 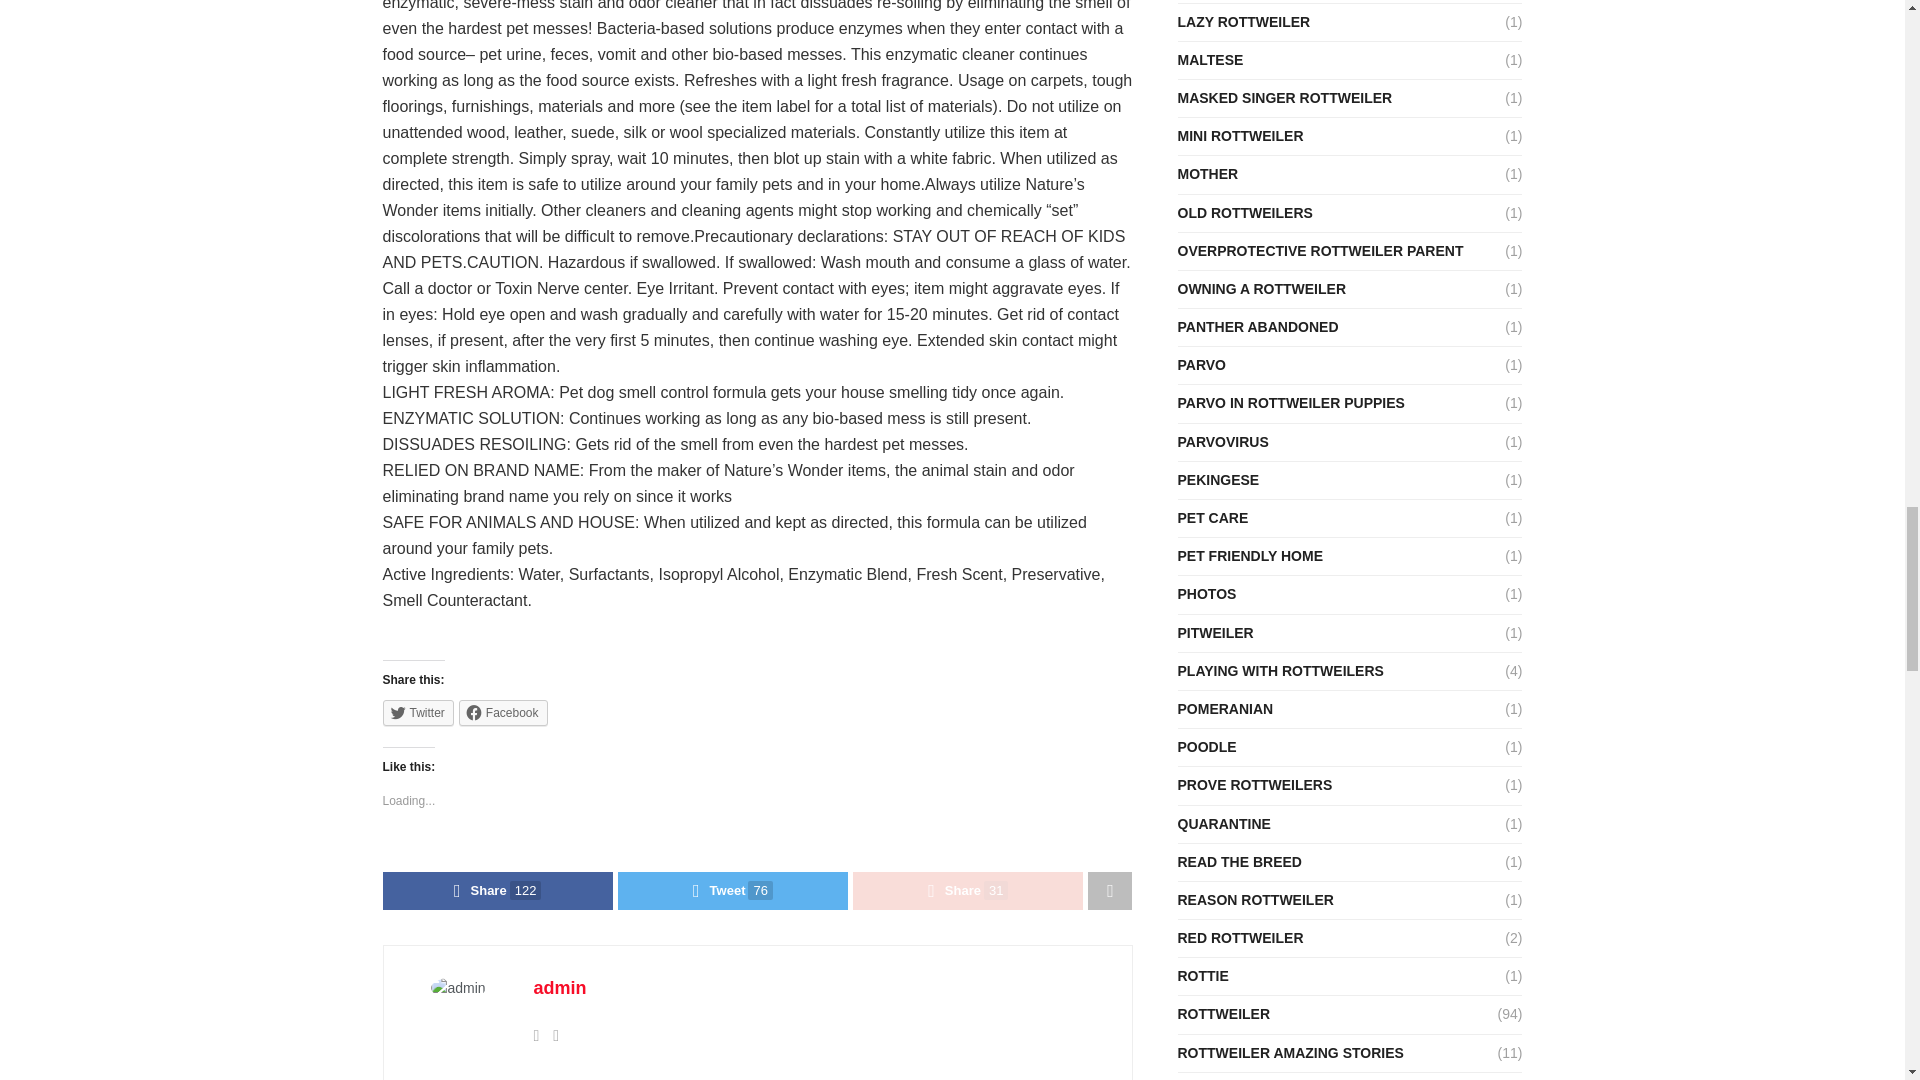 What do you see at coordinates (967, 890) in the screenshot?
I see `Share31` at bounding box center [967, 890].